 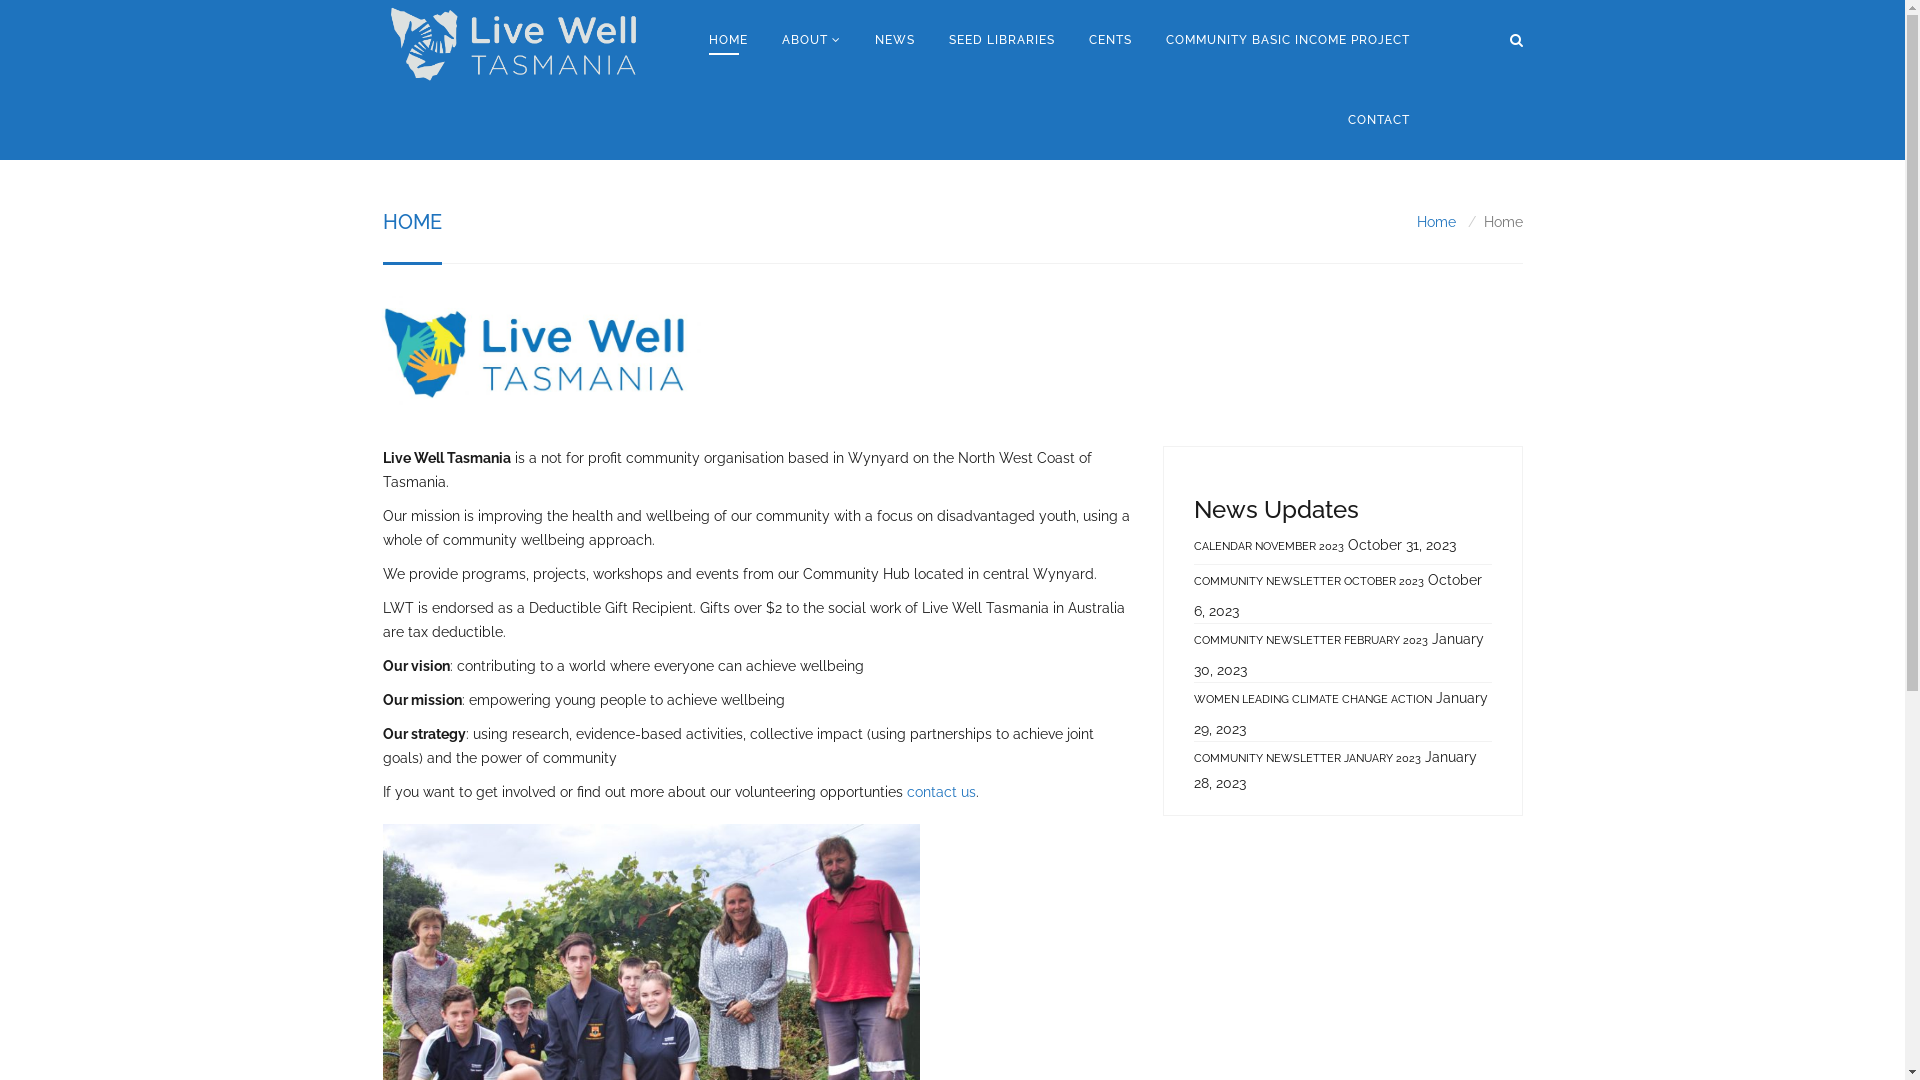 What do you see at coordinates (812, 40) in the screenshot?
I see `ABOUT` at bounding box center [812, 40].